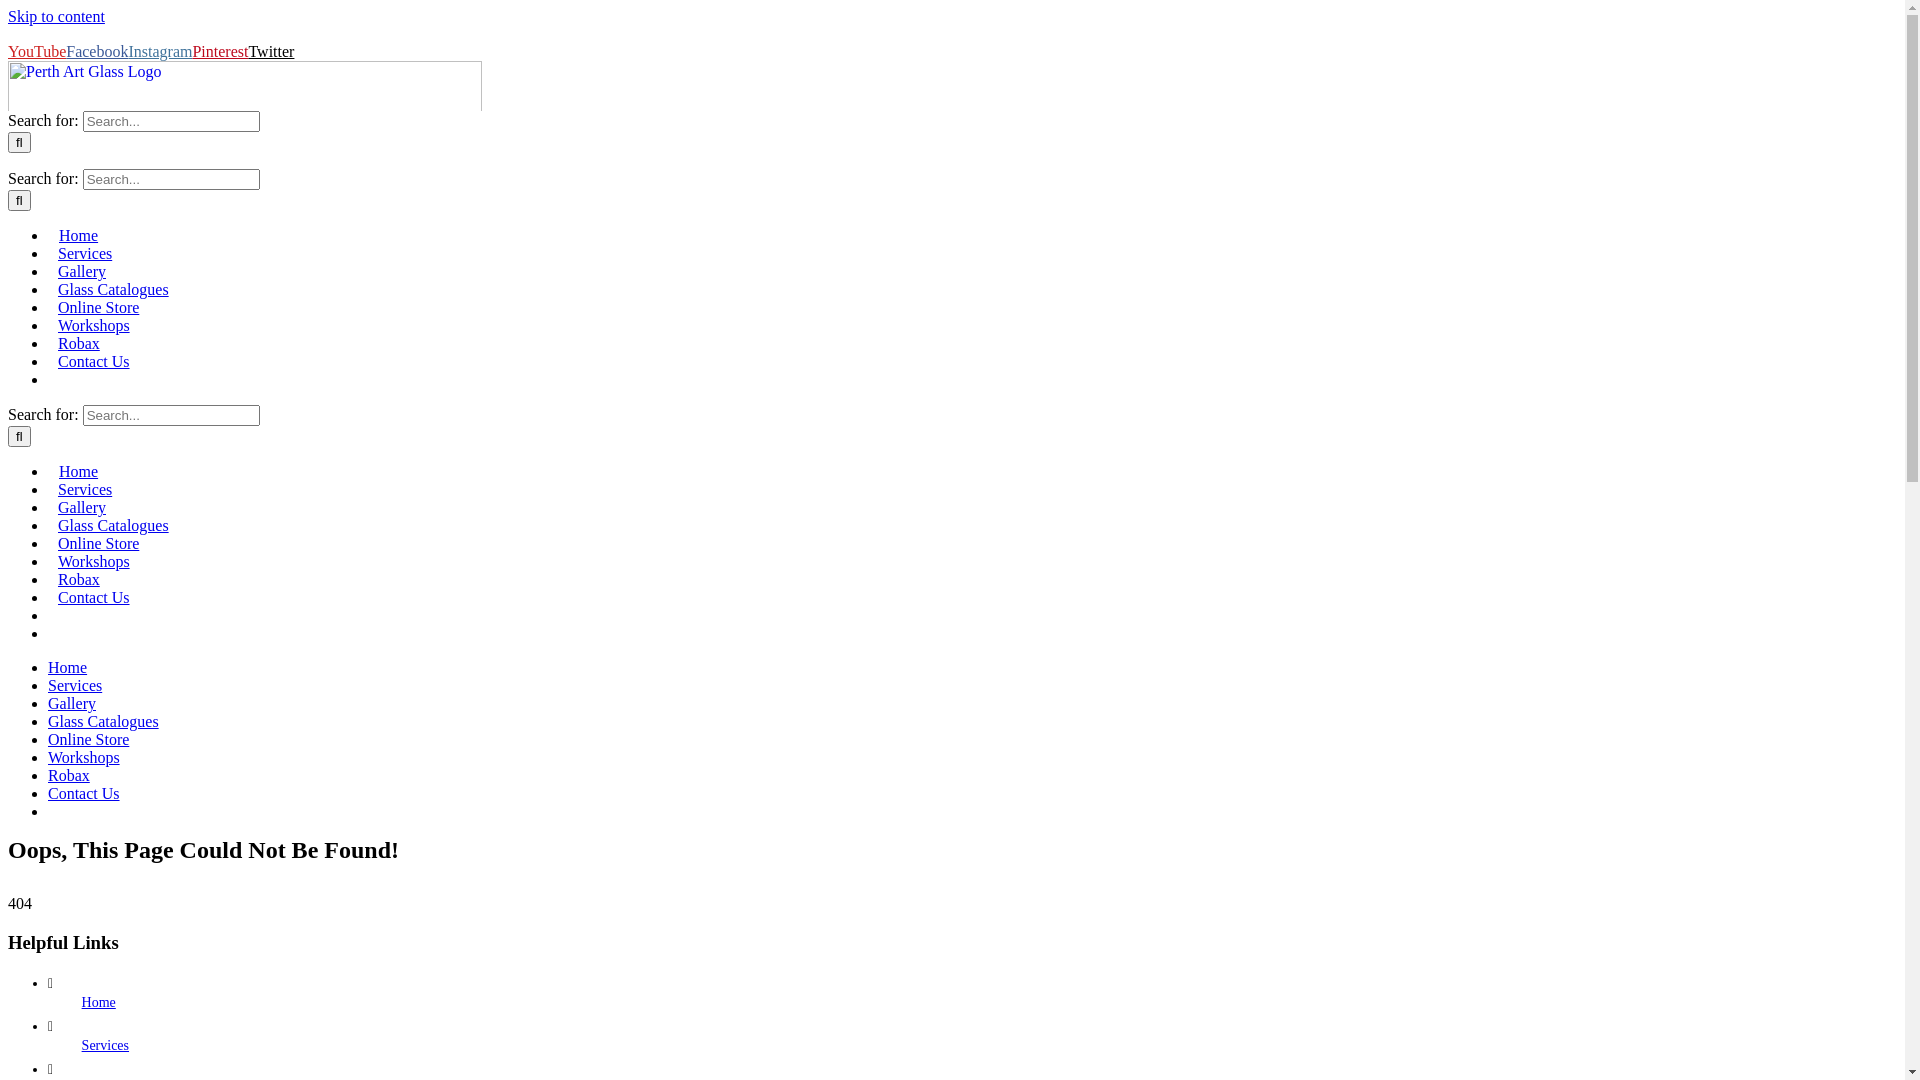 This screenshot has height=1080, width=1920. I want to click on Home, so click(78, 236).